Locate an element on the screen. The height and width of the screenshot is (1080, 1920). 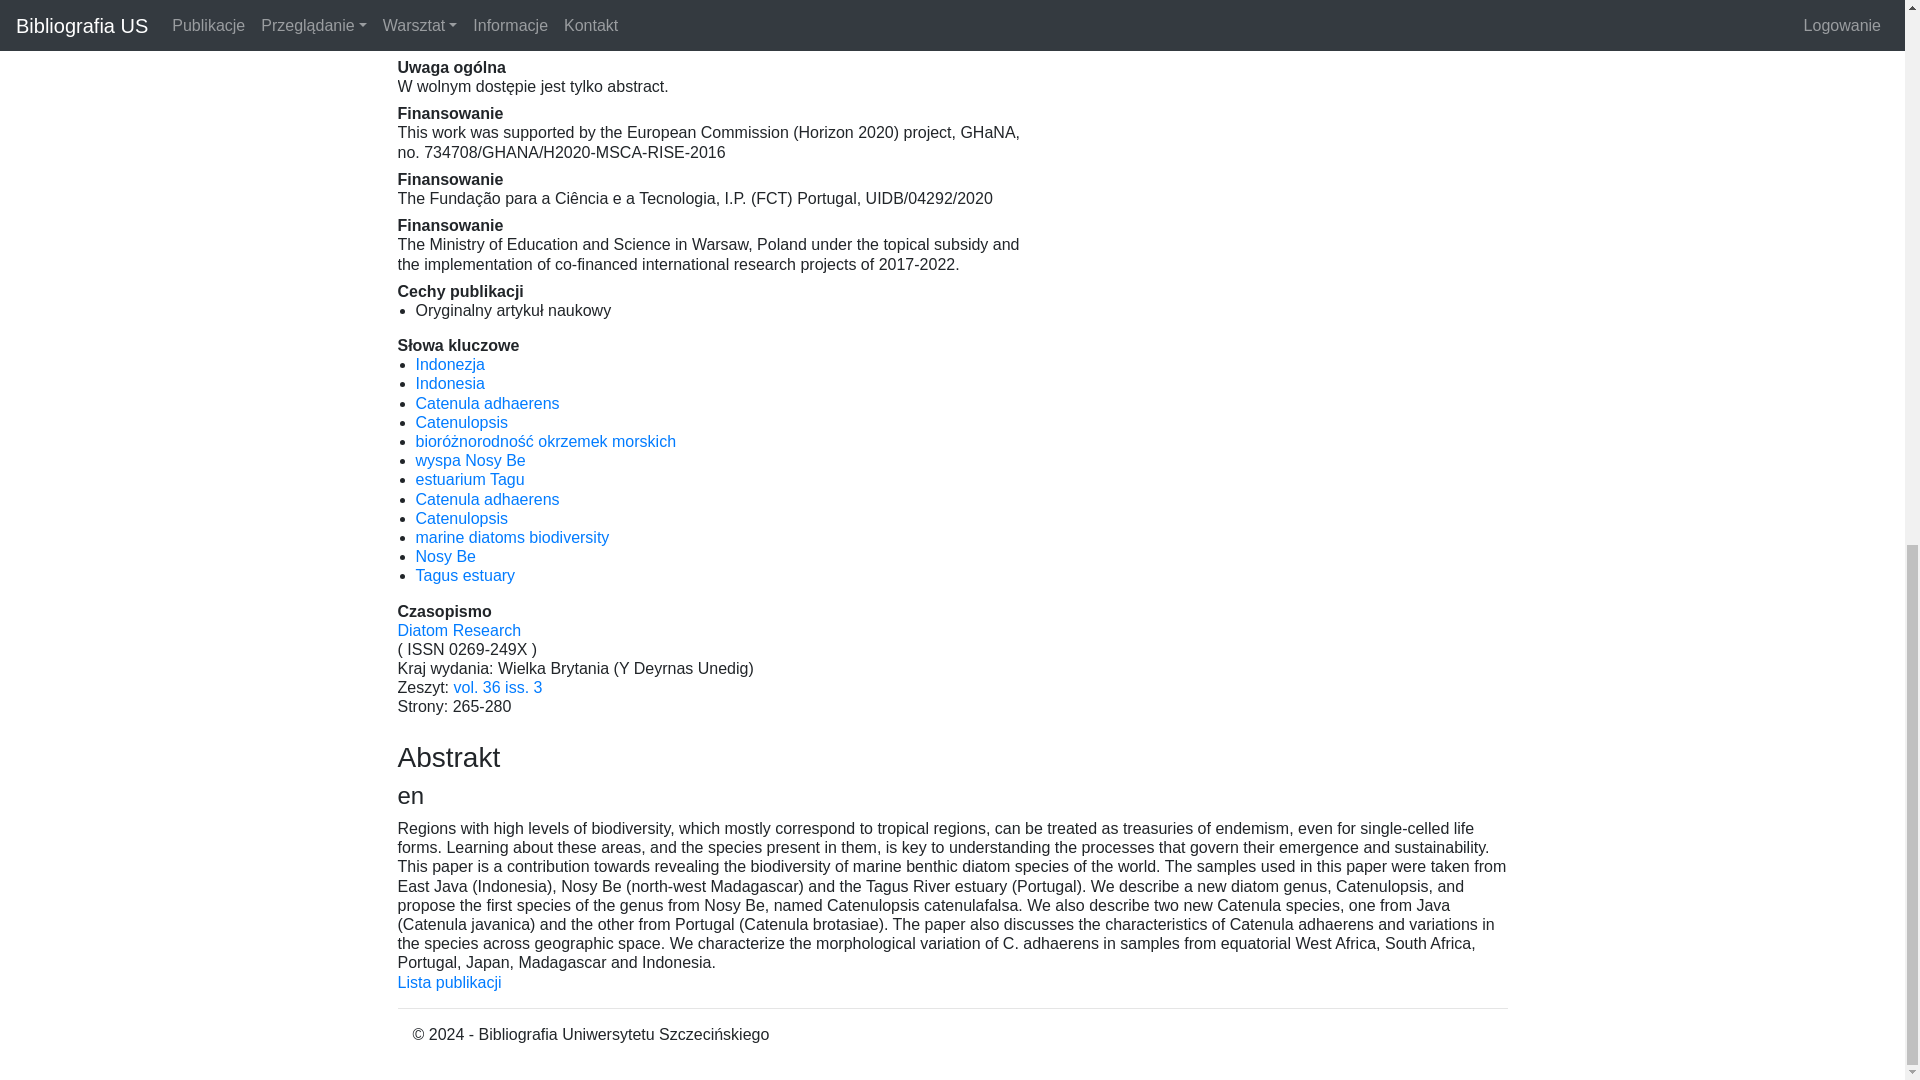
Catenula adhaerens is located at coordinates (488, 499).